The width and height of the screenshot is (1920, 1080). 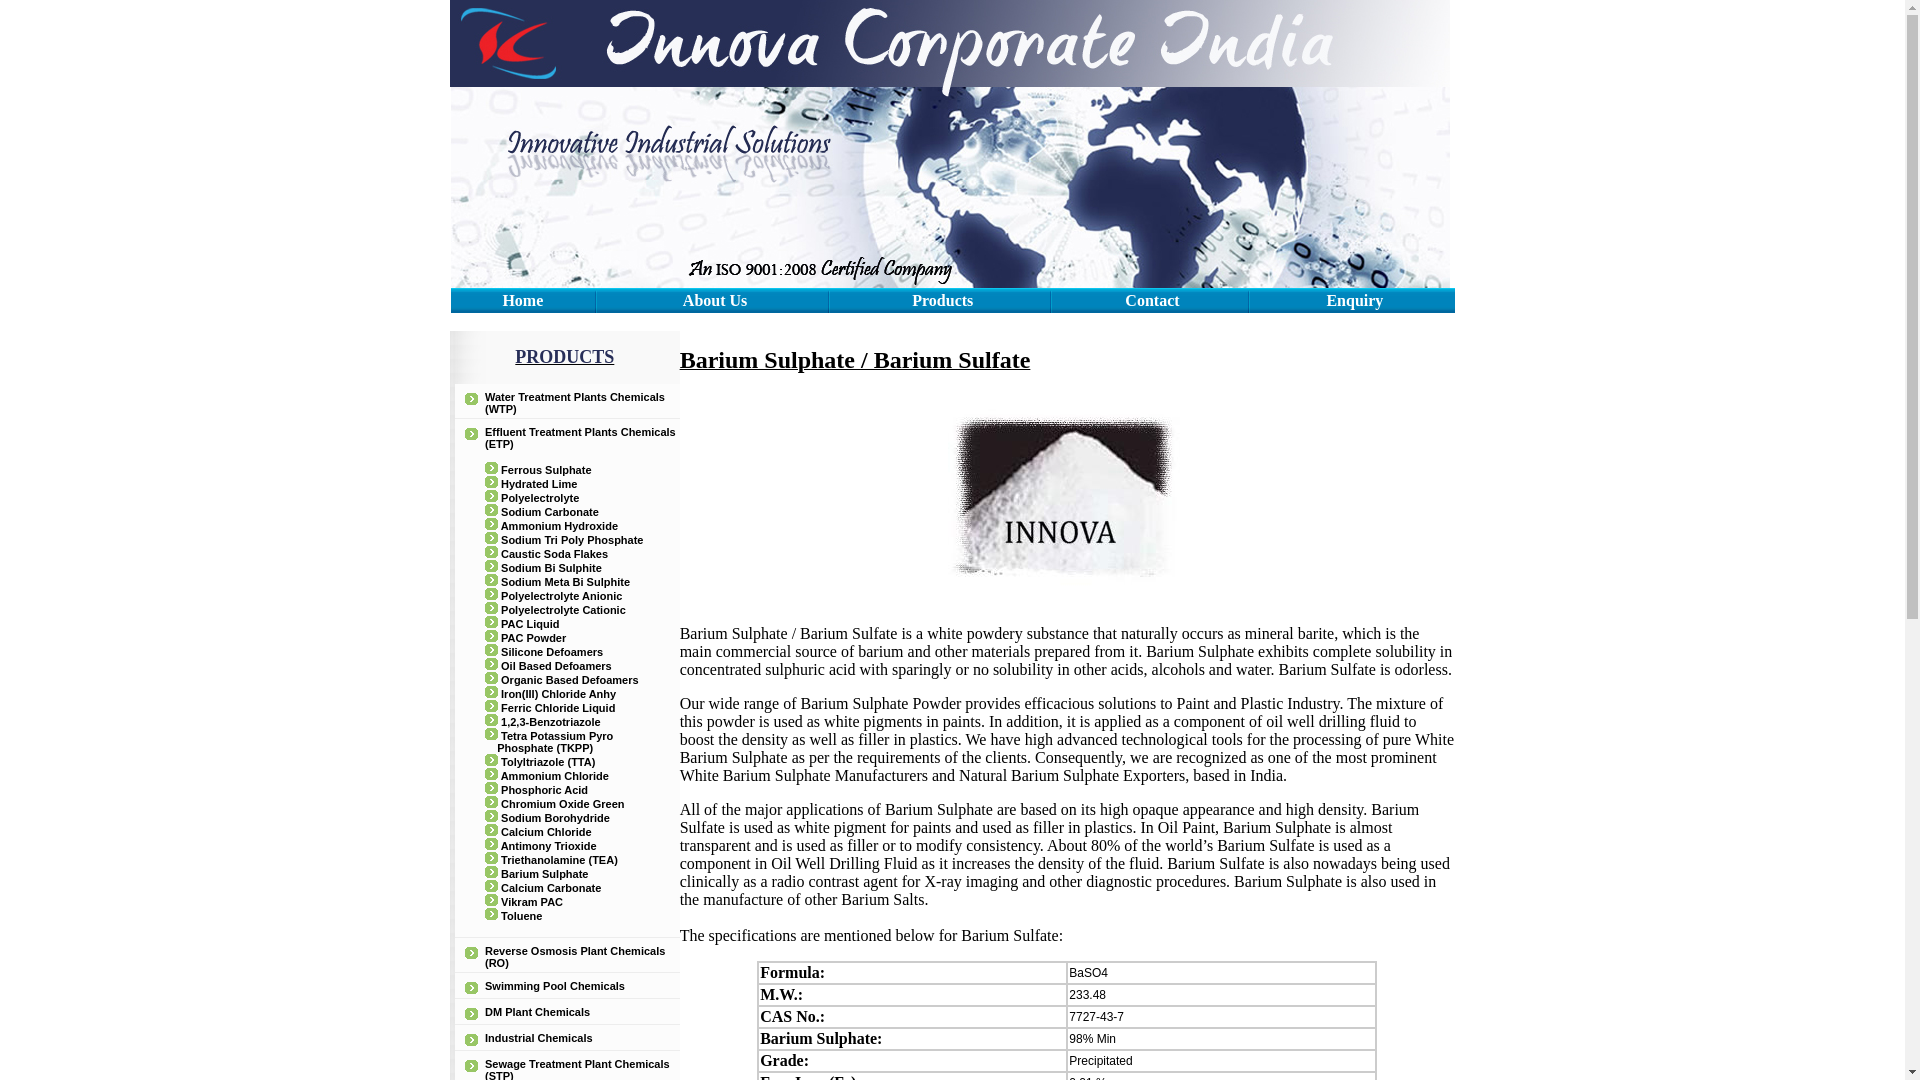 I want to click on Polyelectrolyte Cationic, so click(x=563, y=609).